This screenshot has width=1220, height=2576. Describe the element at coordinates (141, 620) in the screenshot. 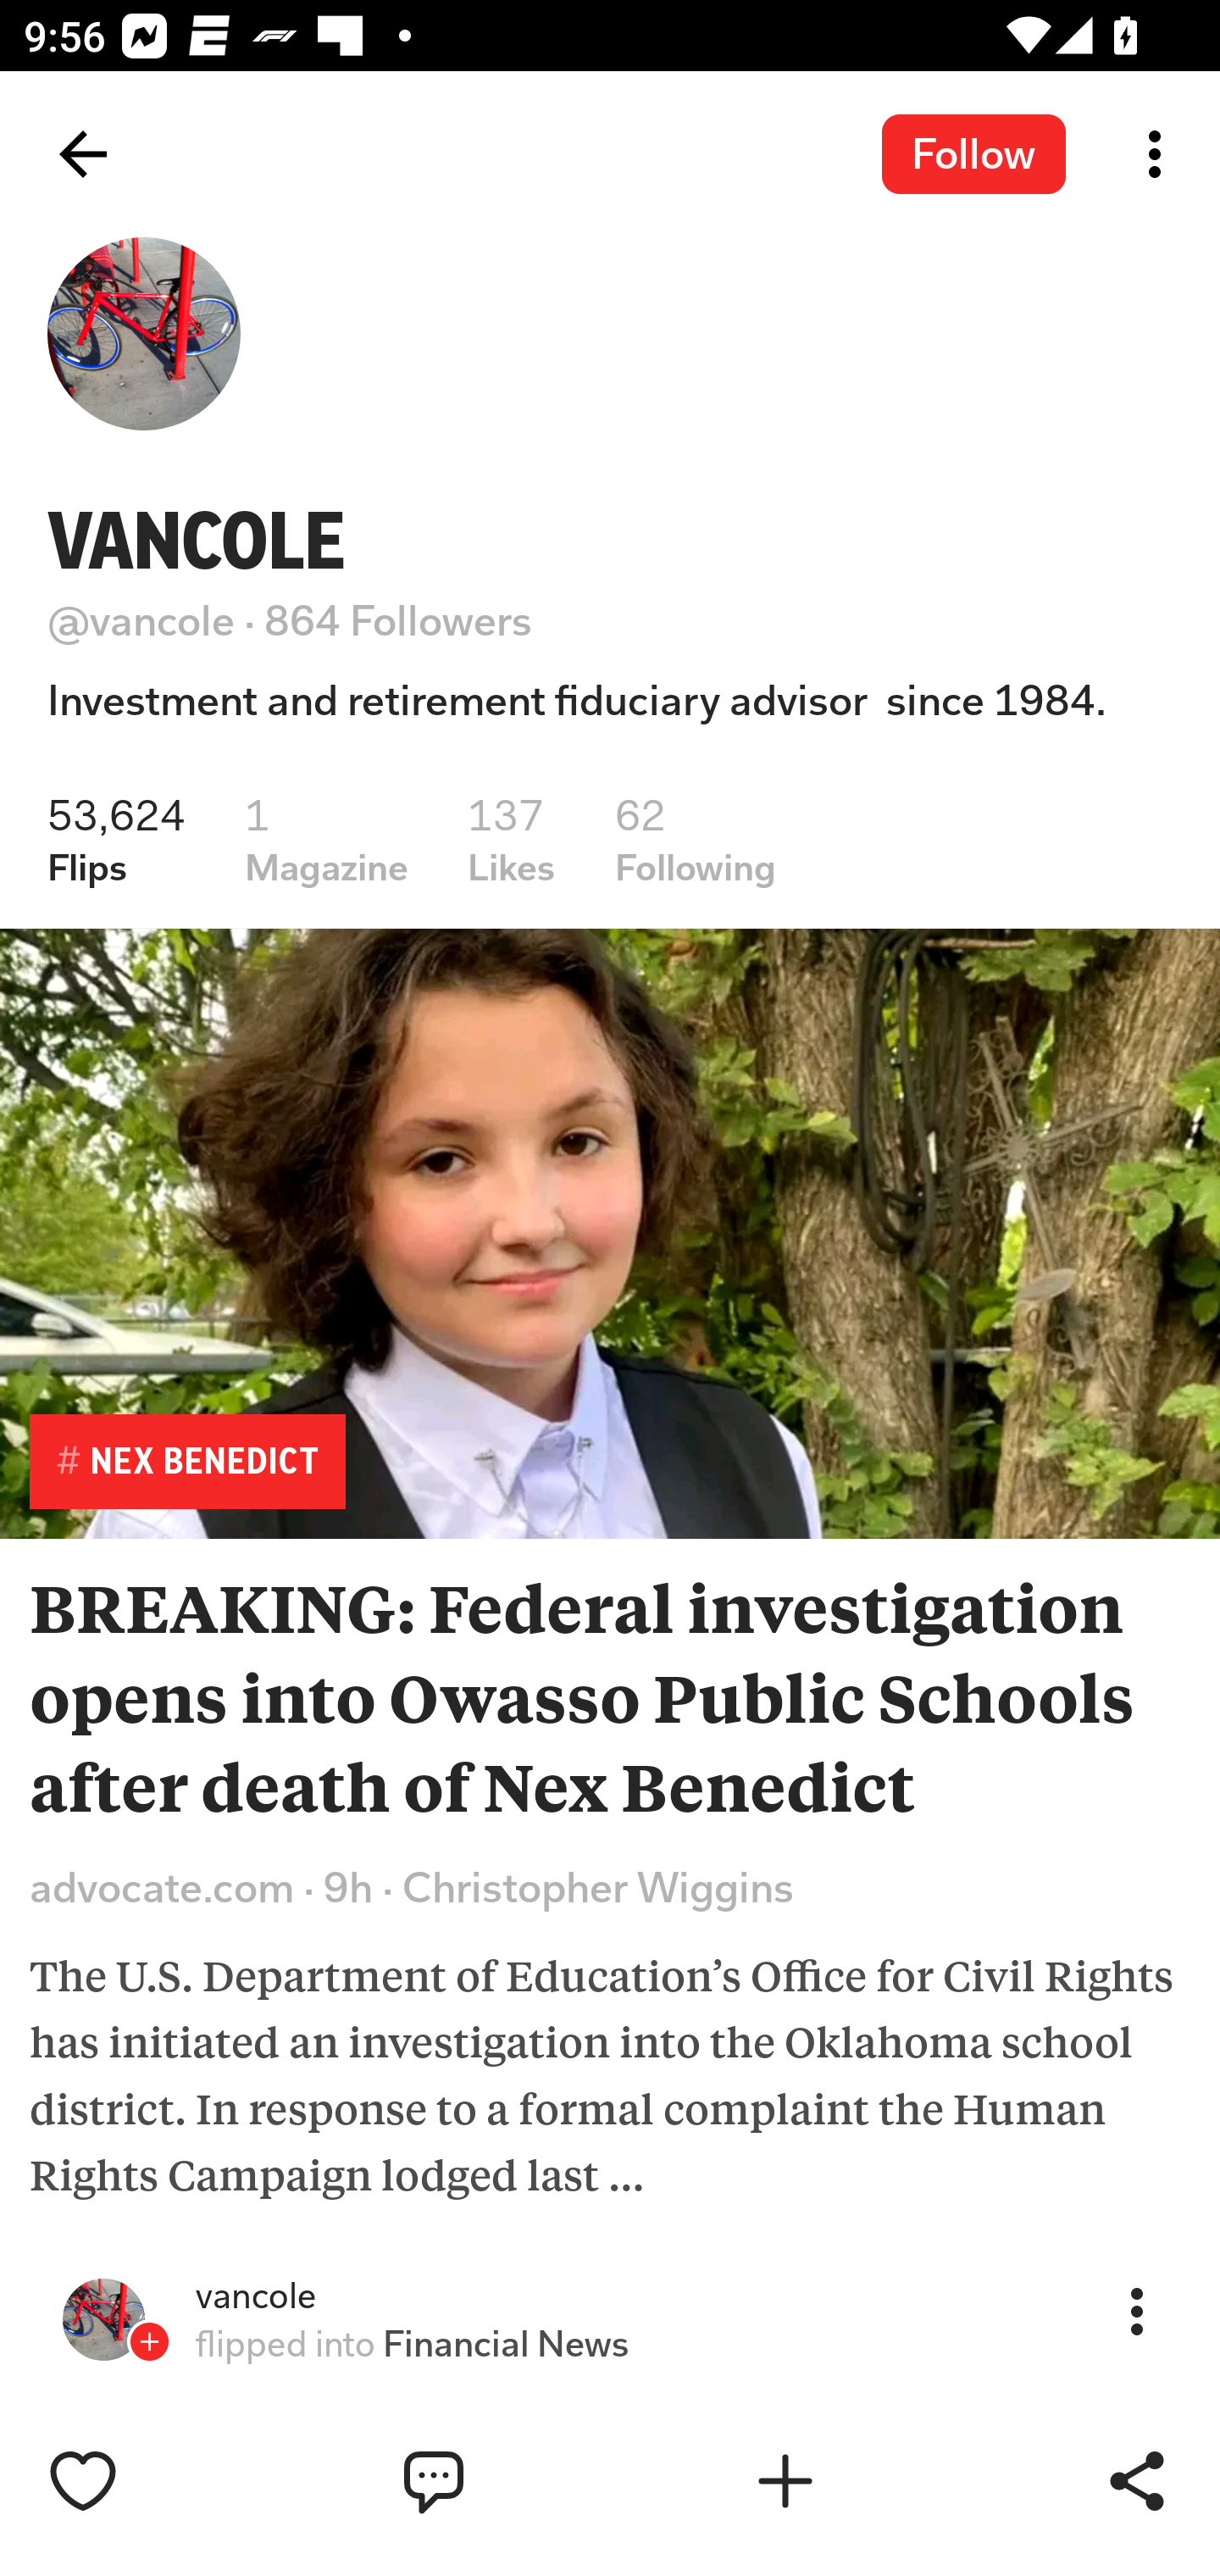

I see `@vancole` at that location.